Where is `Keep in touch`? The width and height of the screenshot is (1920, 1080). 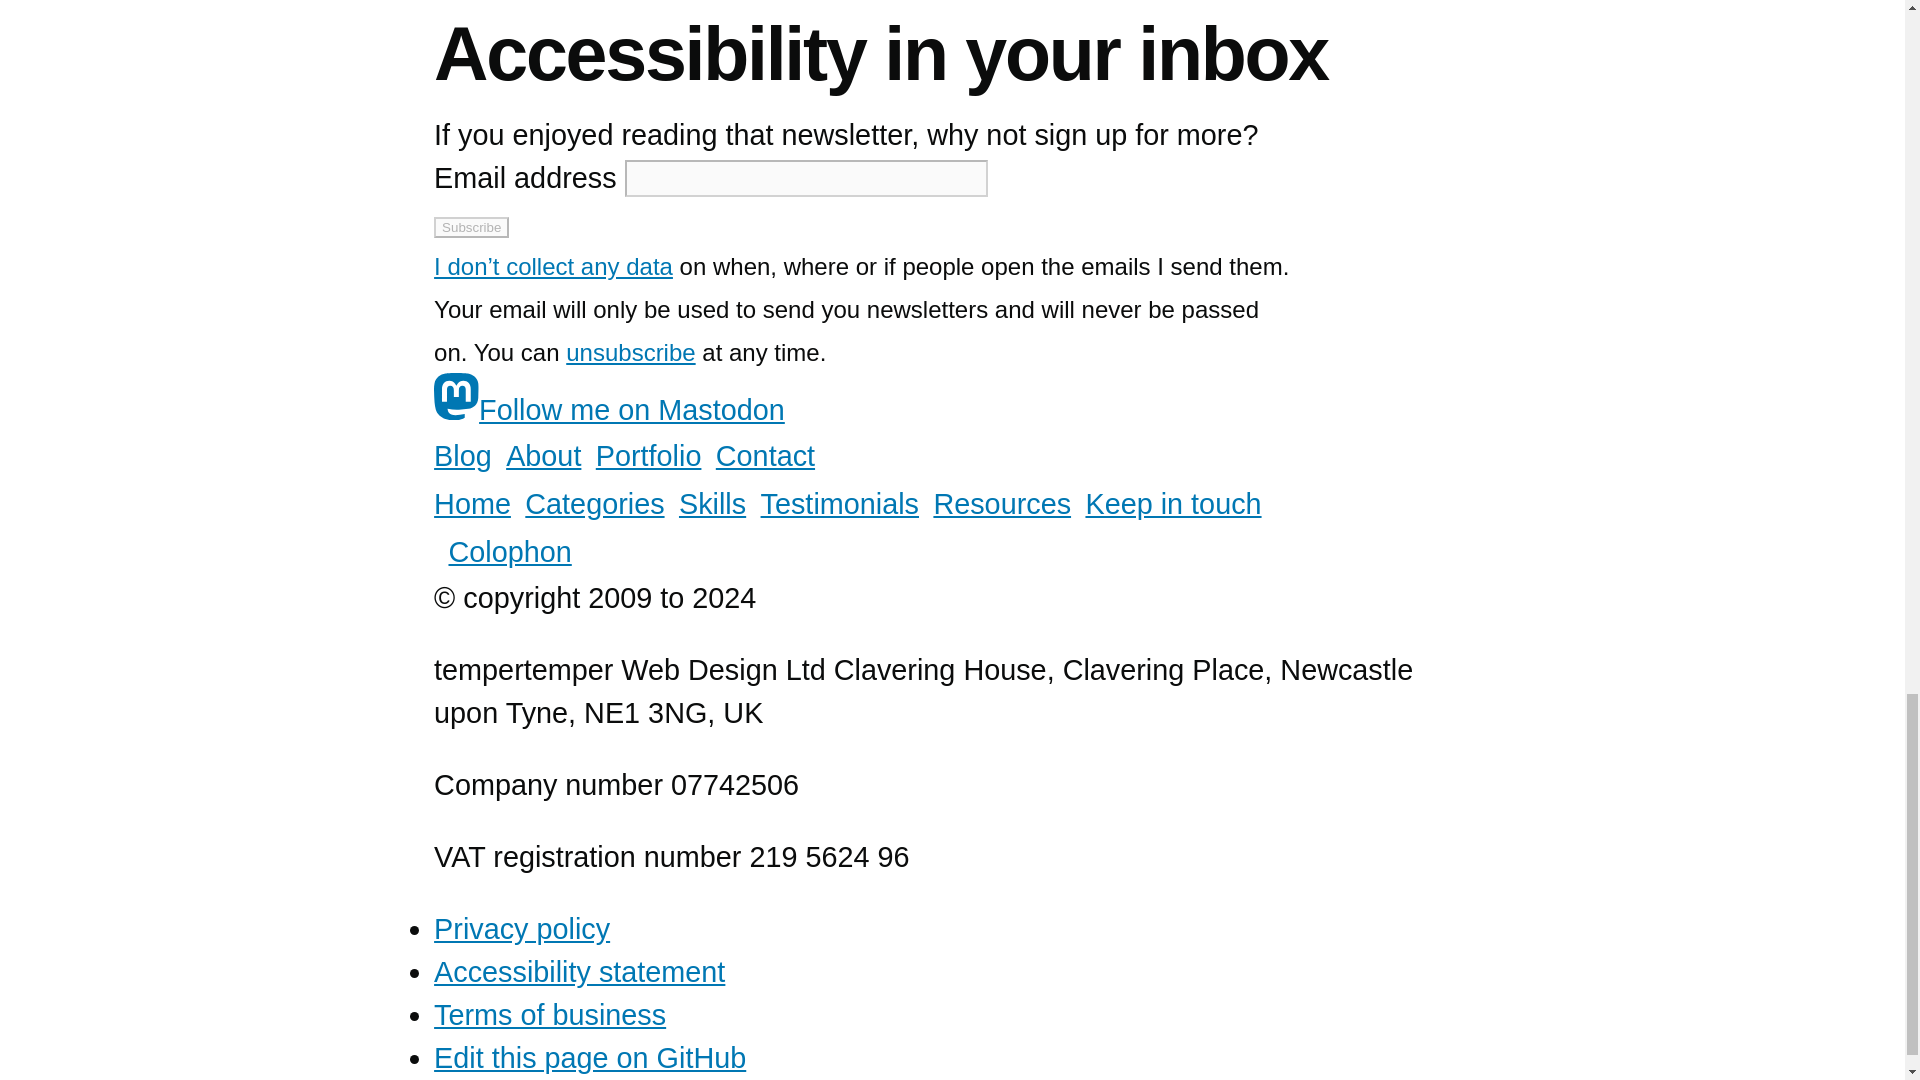 Keep in touch is located at coordinates (1172, 504).